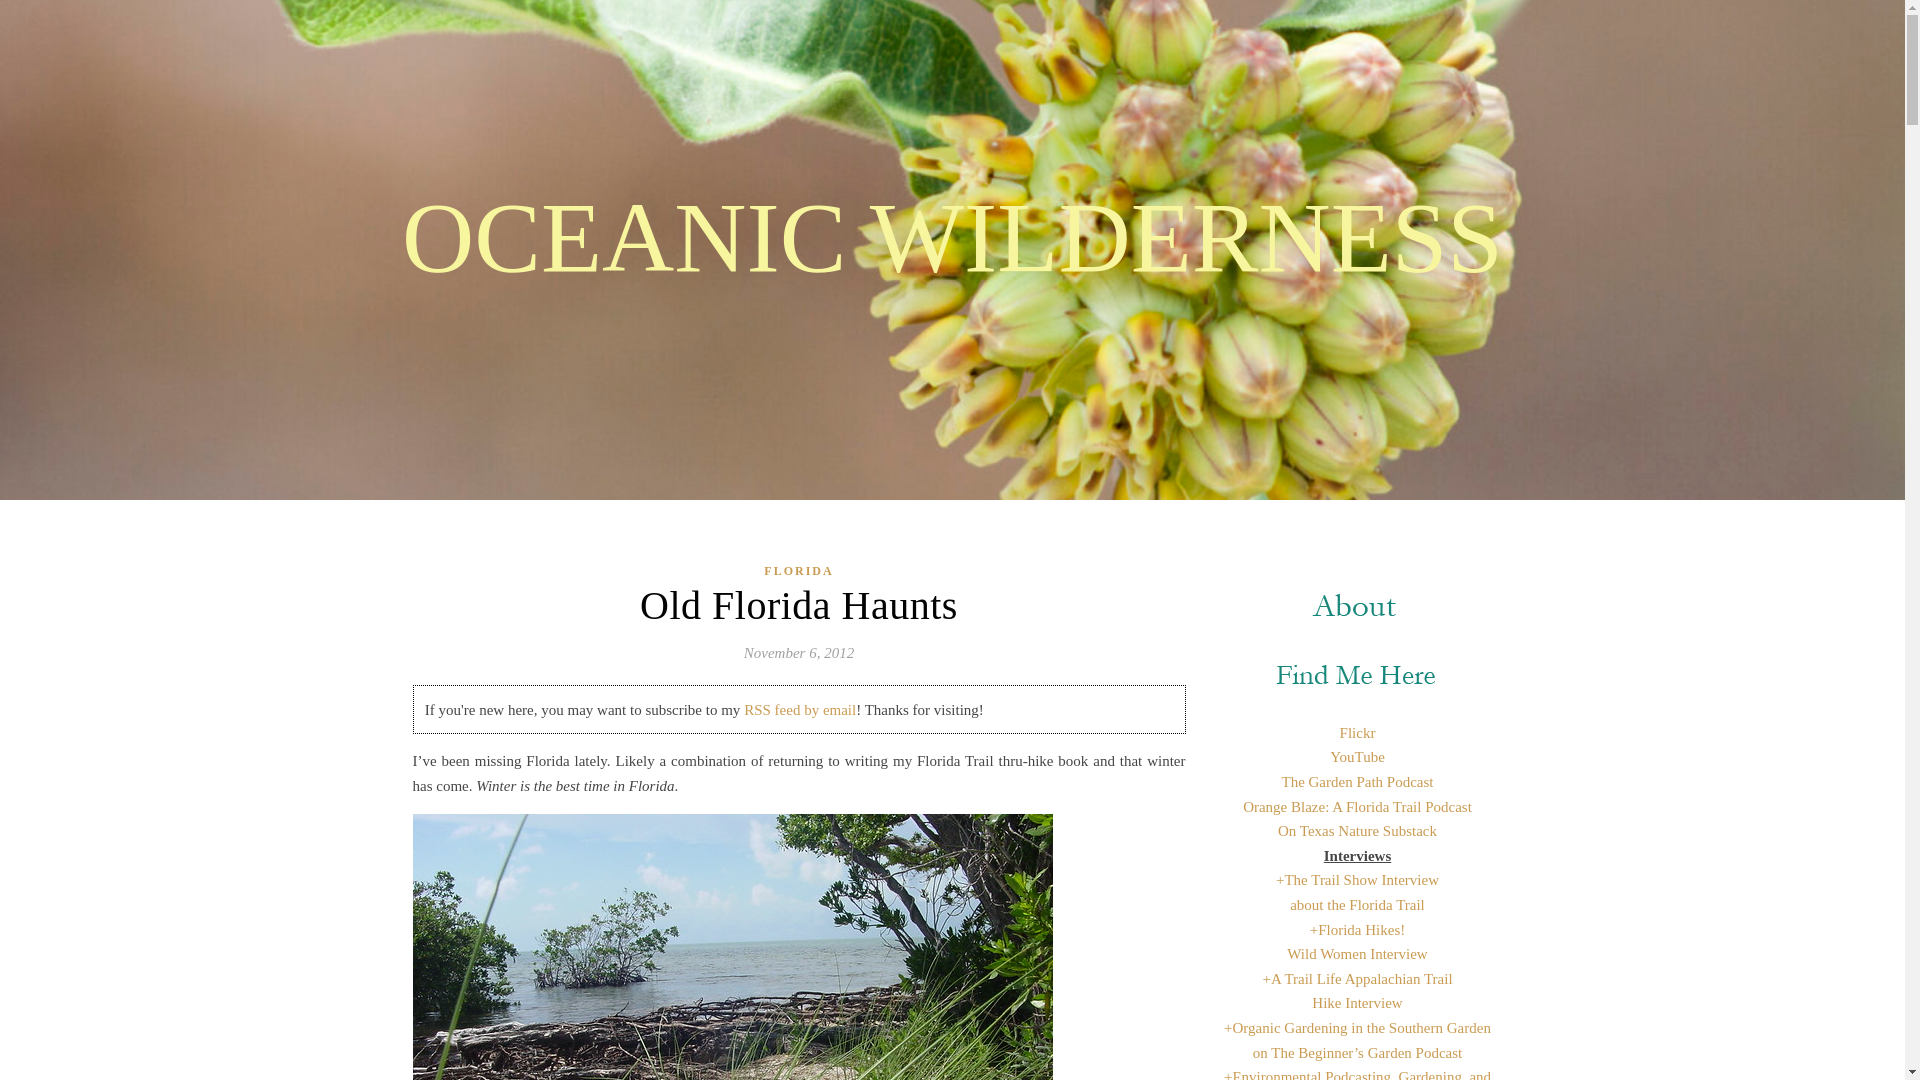 This screenshot has width=1920, height=1080. What do you see at coordinates (798, 947) in the screenshot?
I see `DSC06492 by Oceanic Wilderness, on Flickr` at bounding box center [798, 947].